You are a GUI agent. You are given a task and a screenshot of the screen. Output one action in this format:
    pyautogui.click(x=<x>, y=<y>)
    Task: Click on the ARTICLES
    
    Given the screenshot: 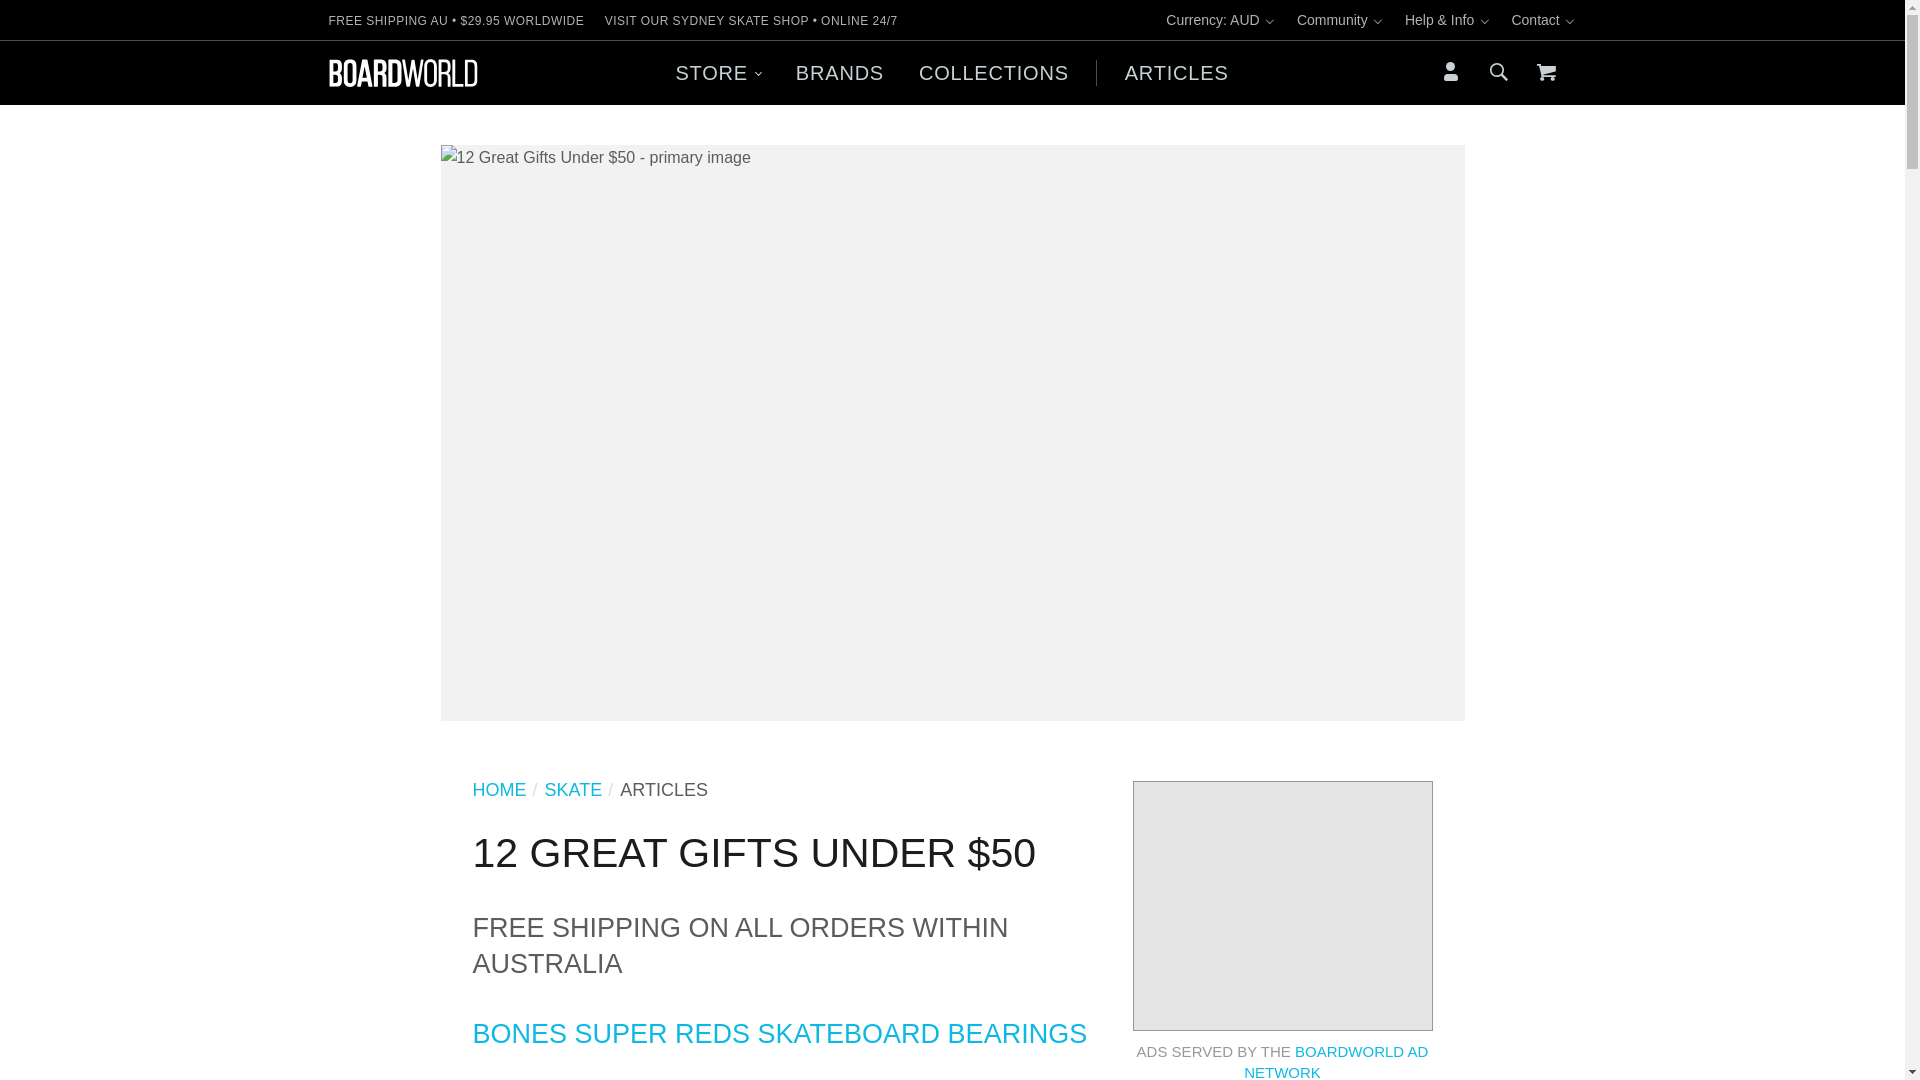 What is the action you would take?
    pyautogui.click(x=1176, y=72)
    